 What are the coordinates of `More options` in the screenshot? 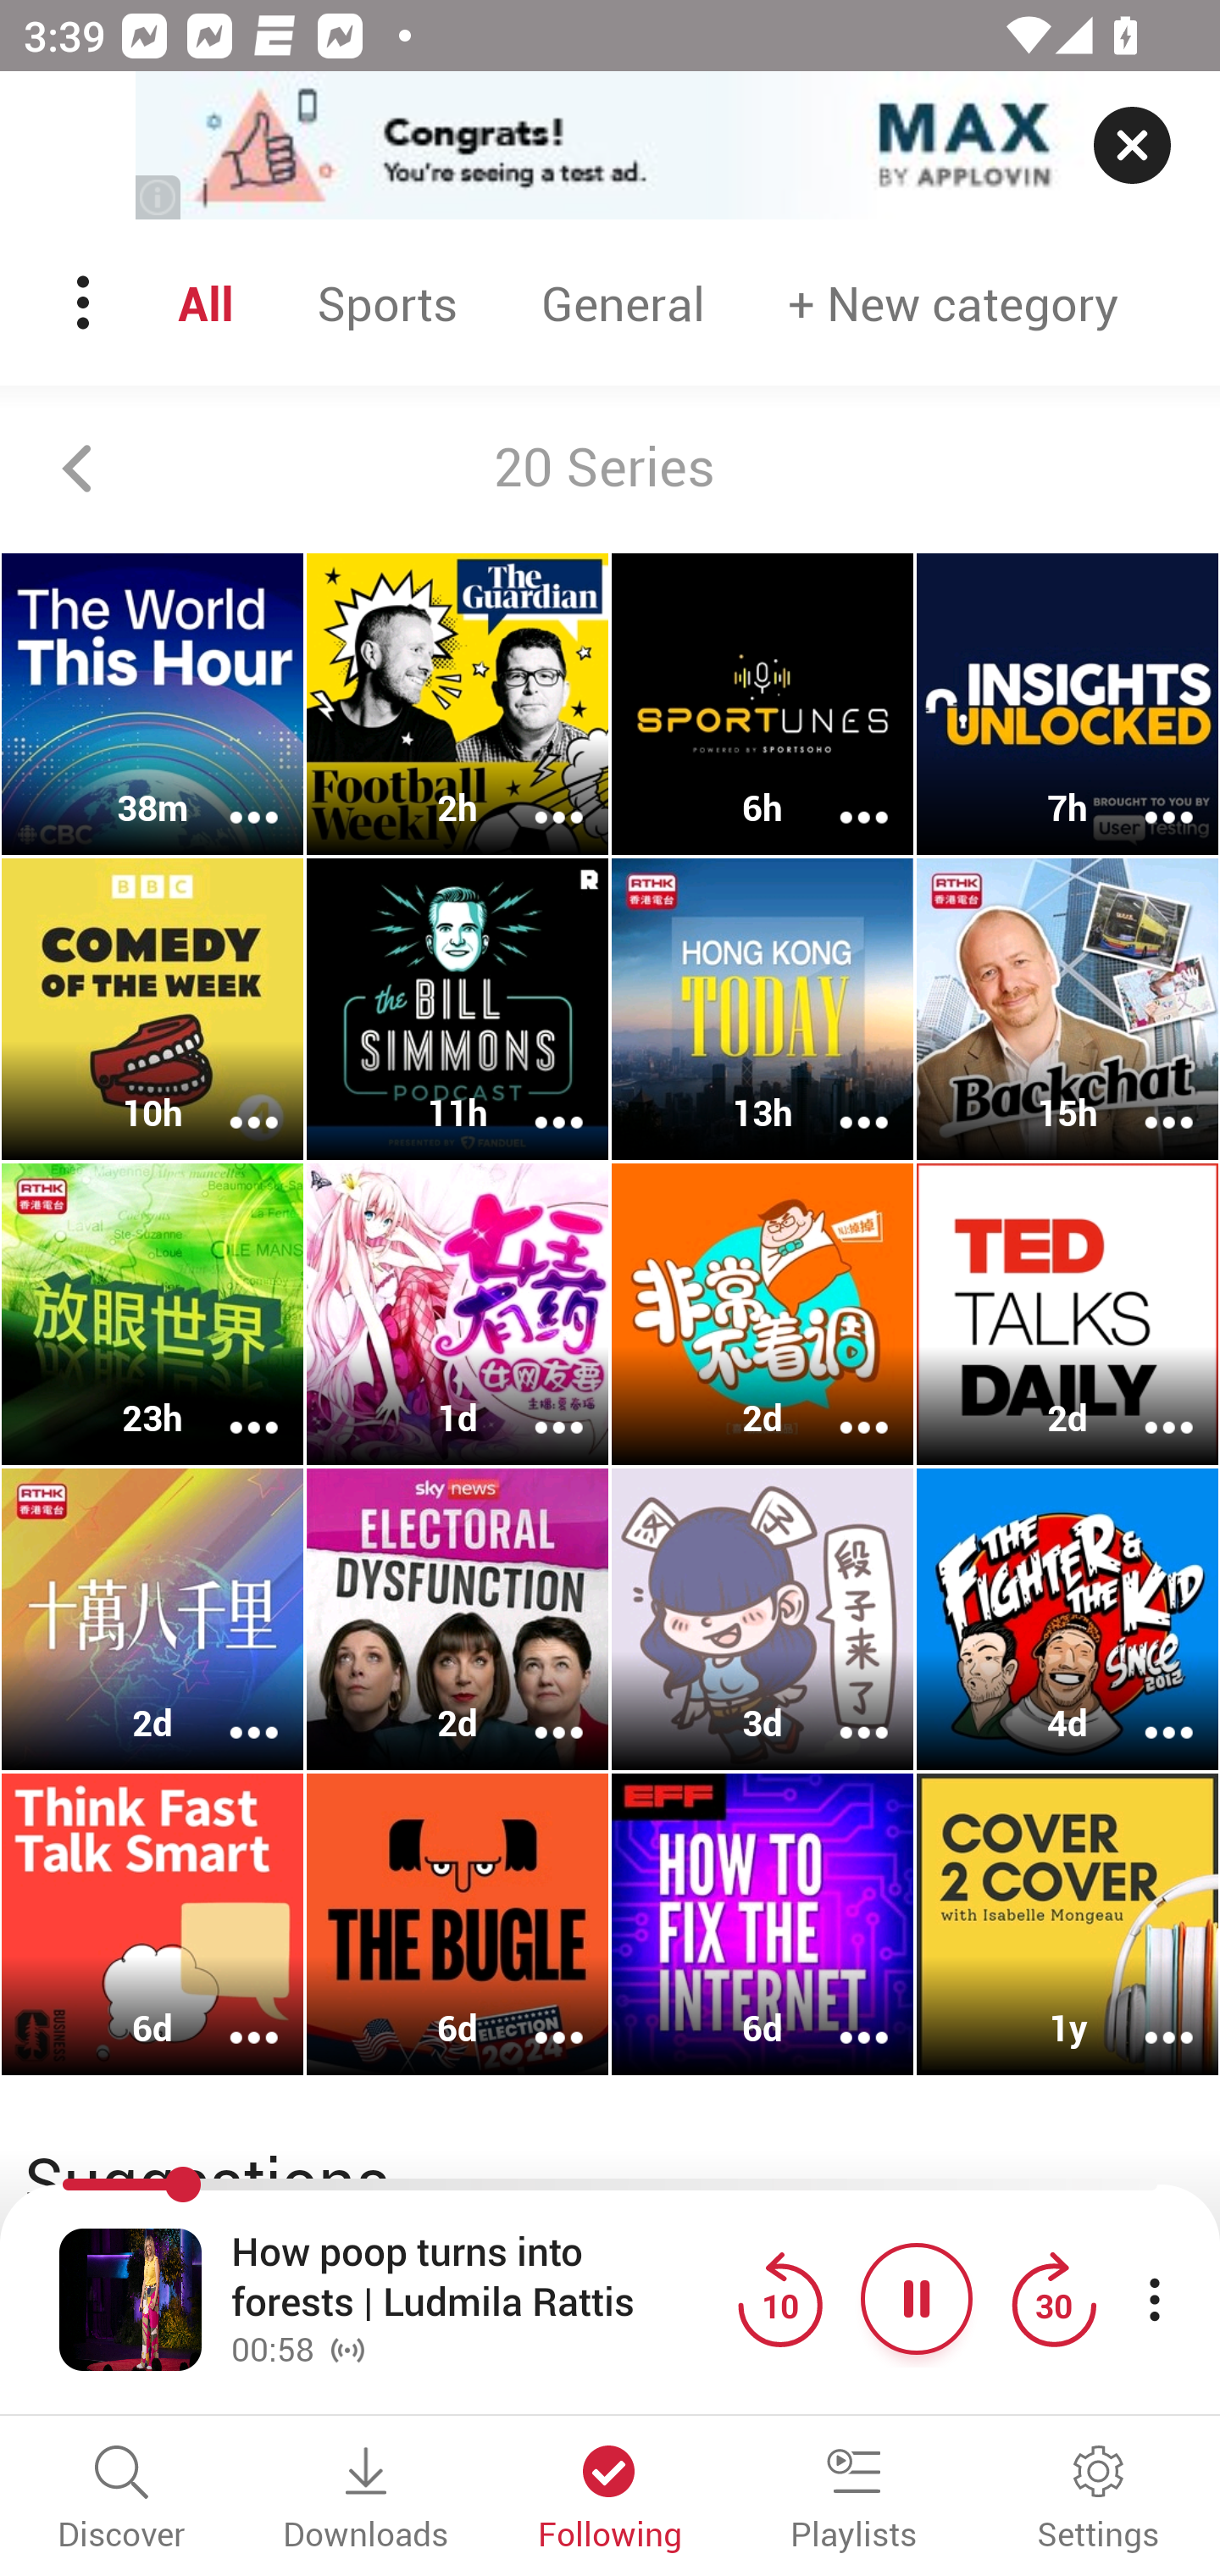 It's located at (1147, 2017).